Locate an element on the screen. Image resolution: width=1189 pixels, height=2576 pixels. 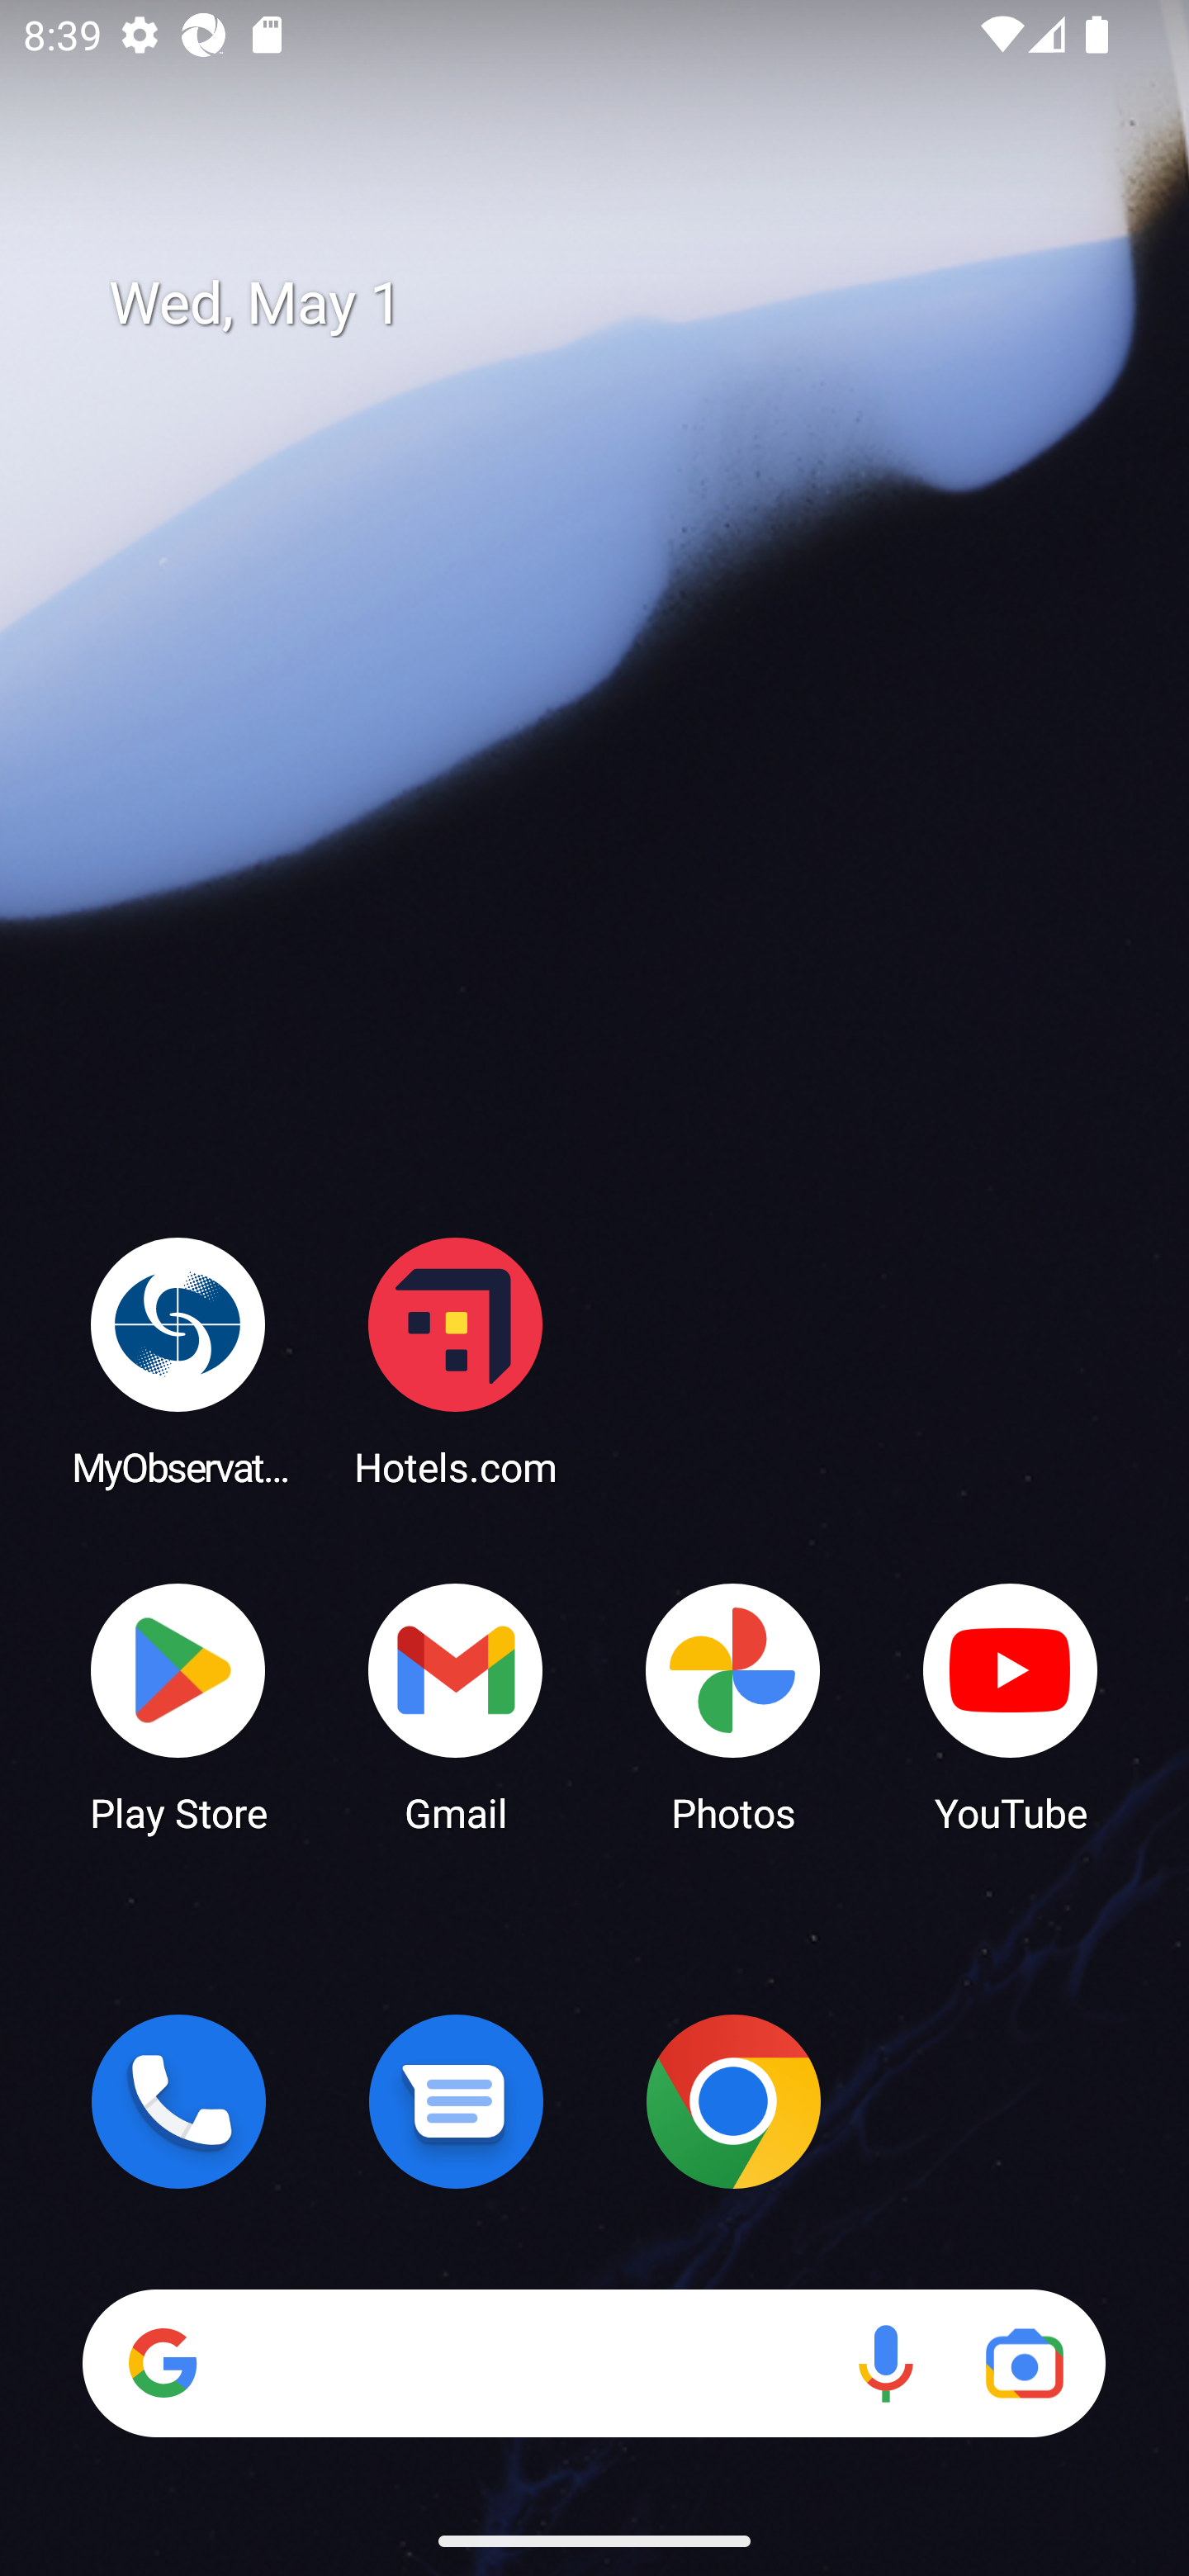
Photos is located at coordinates (733, 1706).